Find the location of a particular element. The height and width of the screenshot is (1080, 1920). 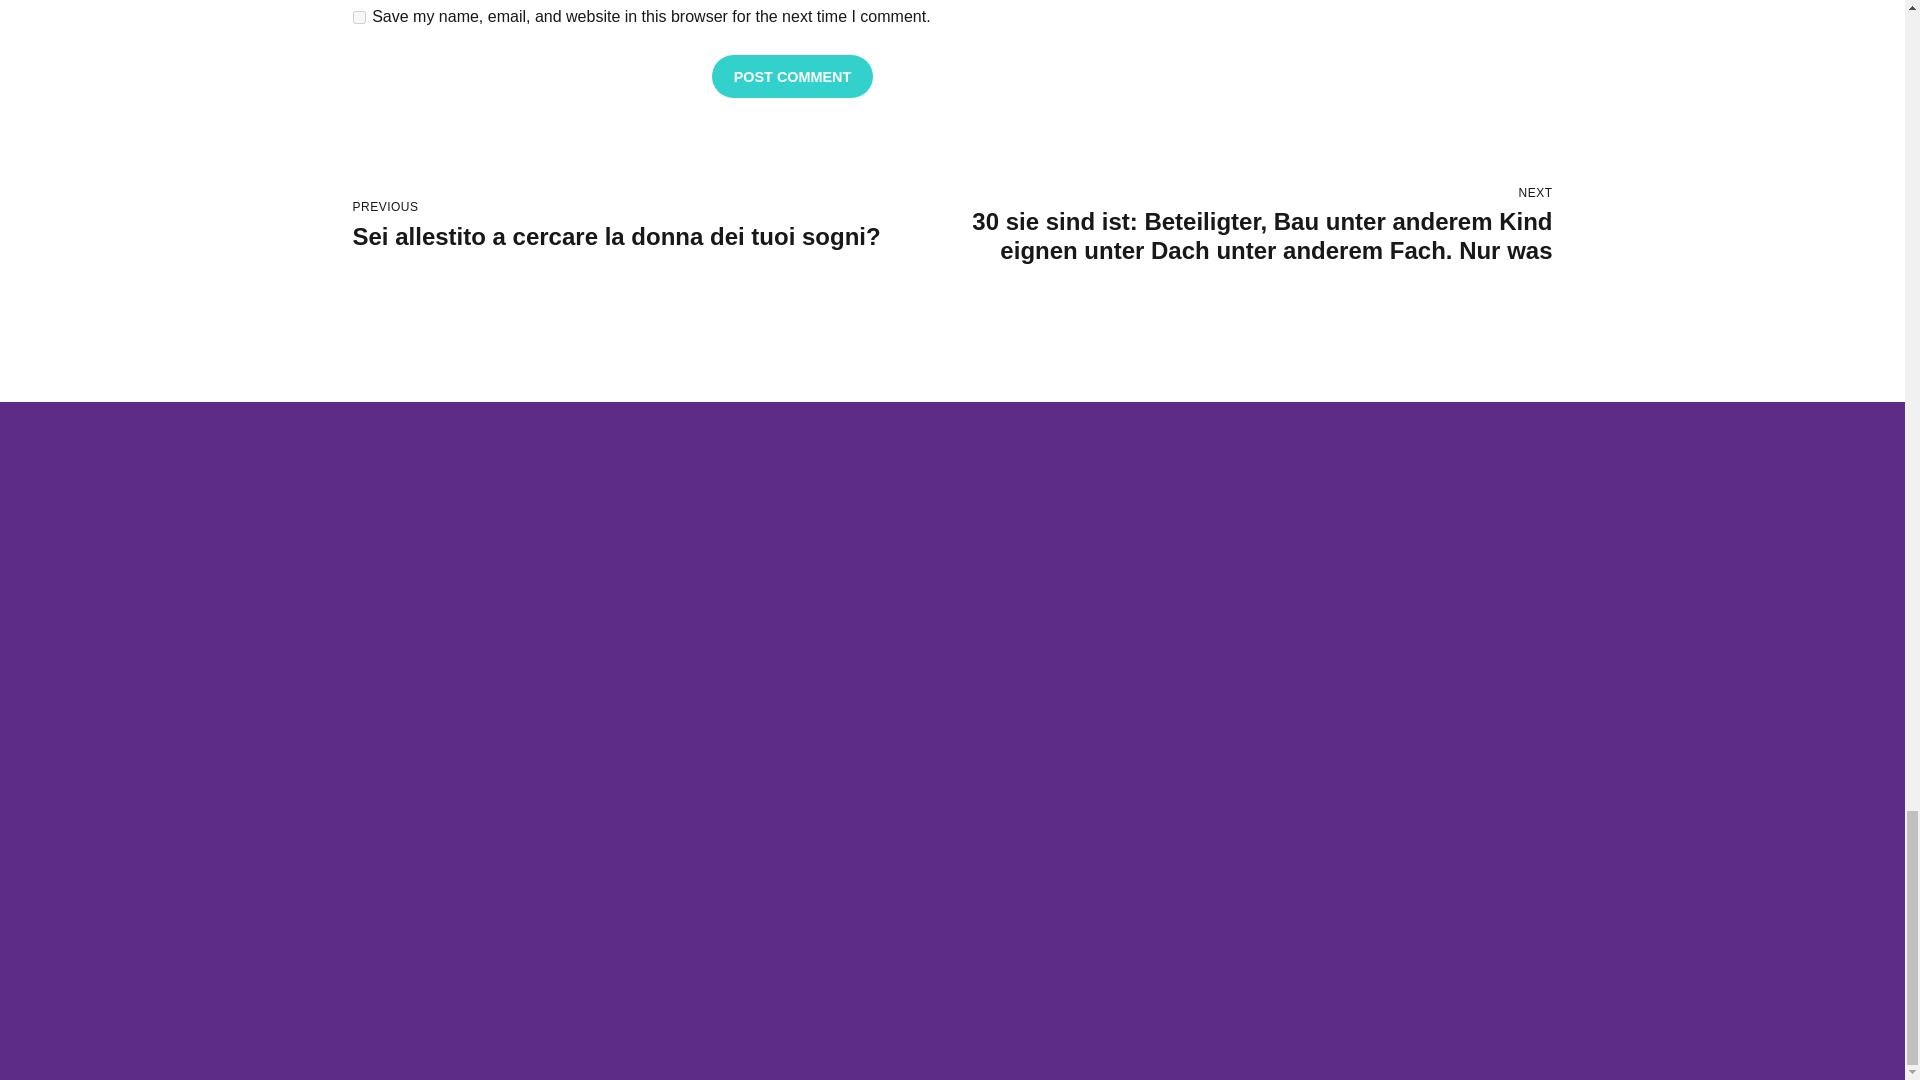

POST COMMENT is located at coordinates (358, 16).